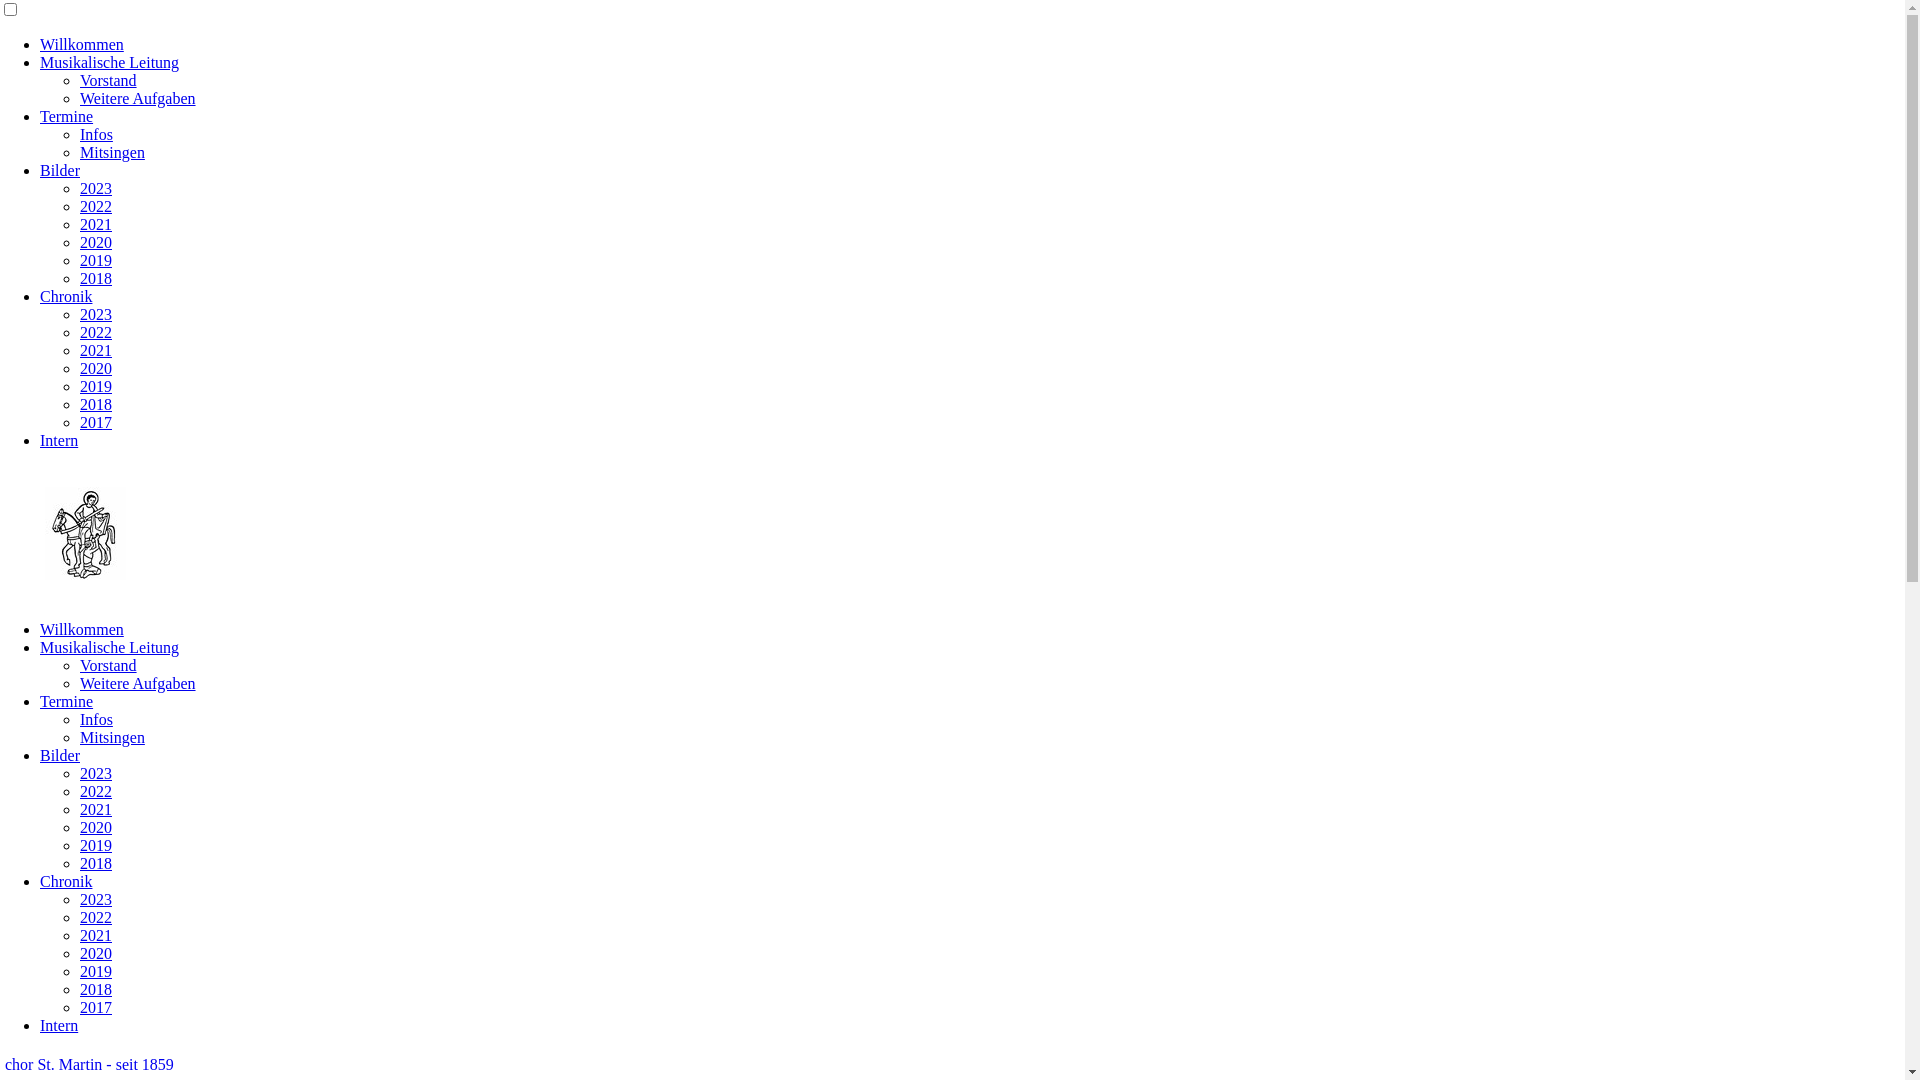 The height and width of the screenshot is (1080, 1920). I want to click on 2021, so click(96, 224).